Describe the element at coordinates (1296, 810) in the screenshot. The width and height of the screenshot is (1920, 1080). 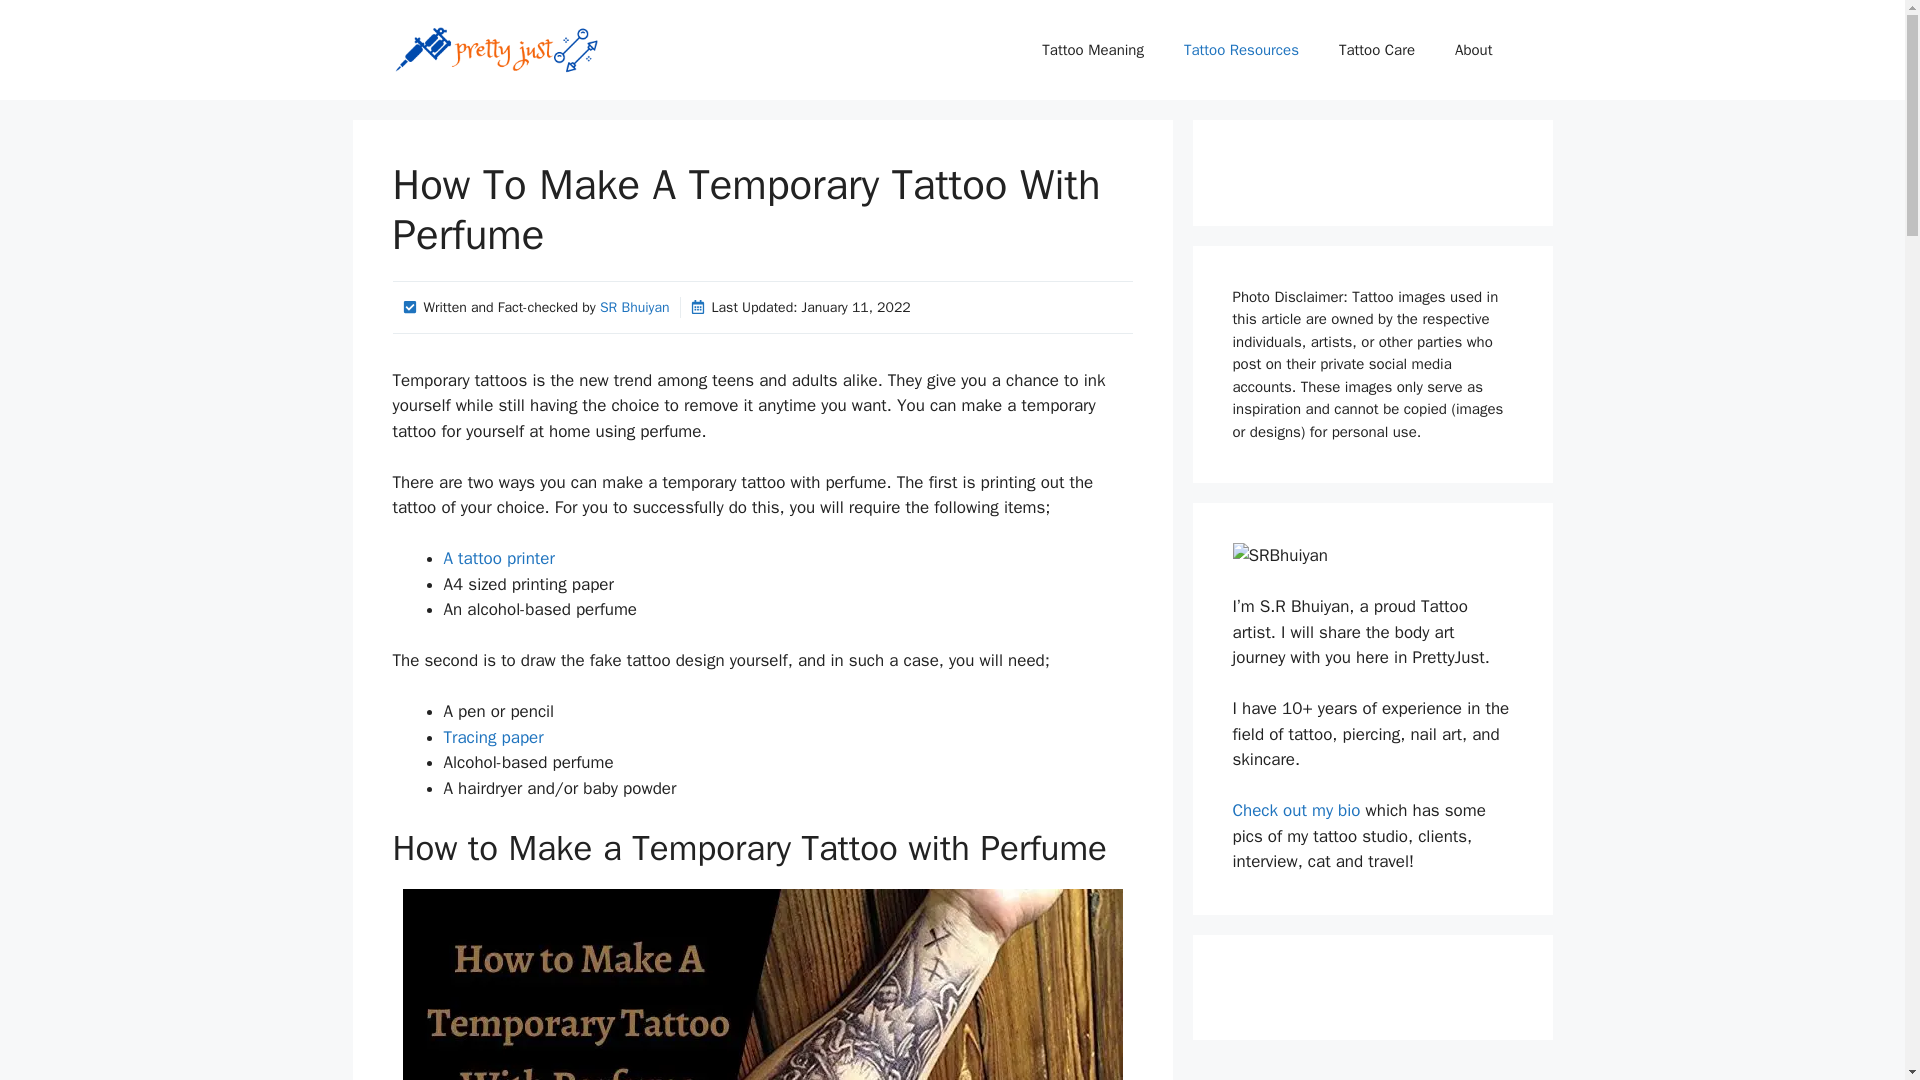
I see `Check out my bio` at that location.